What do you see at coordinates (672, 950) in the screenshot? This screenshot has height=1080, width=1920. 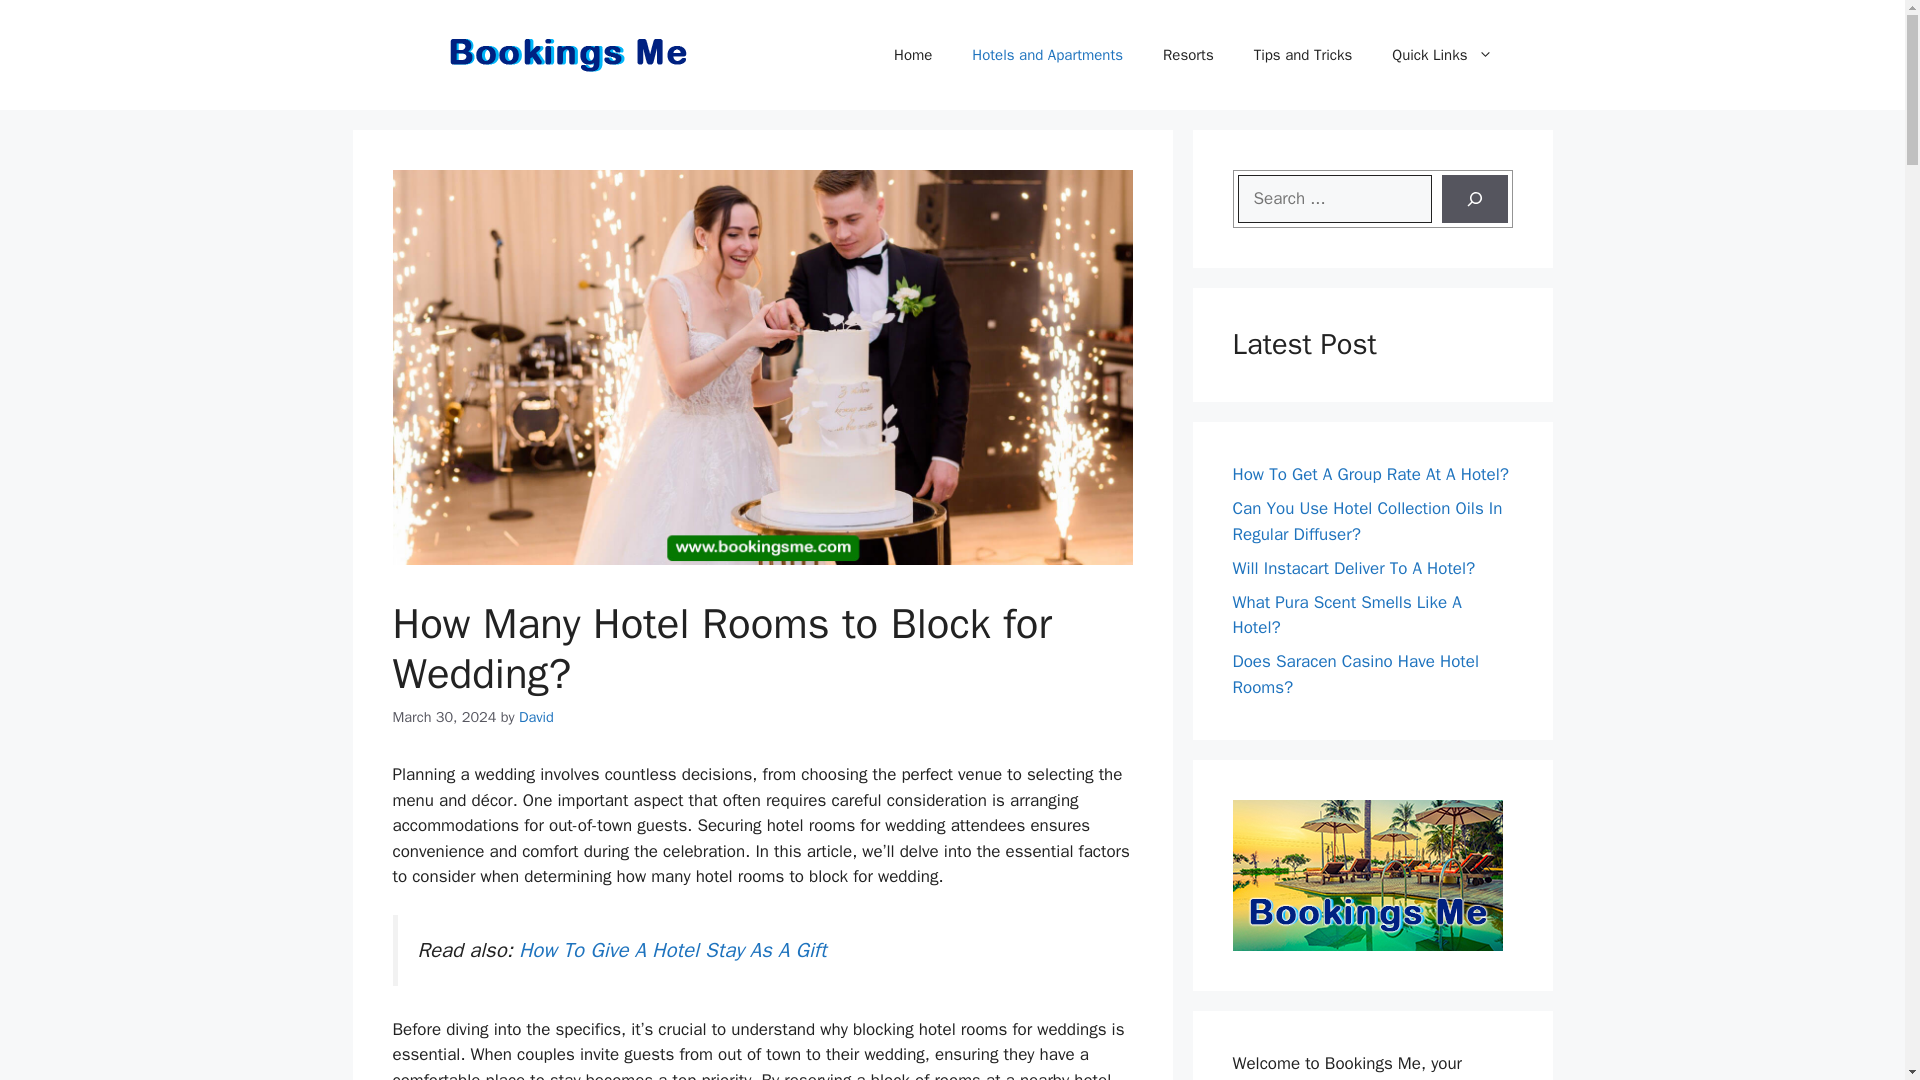 I see `How To Give A Hotel Stay As A Gift` at bounding box center [672, 950].